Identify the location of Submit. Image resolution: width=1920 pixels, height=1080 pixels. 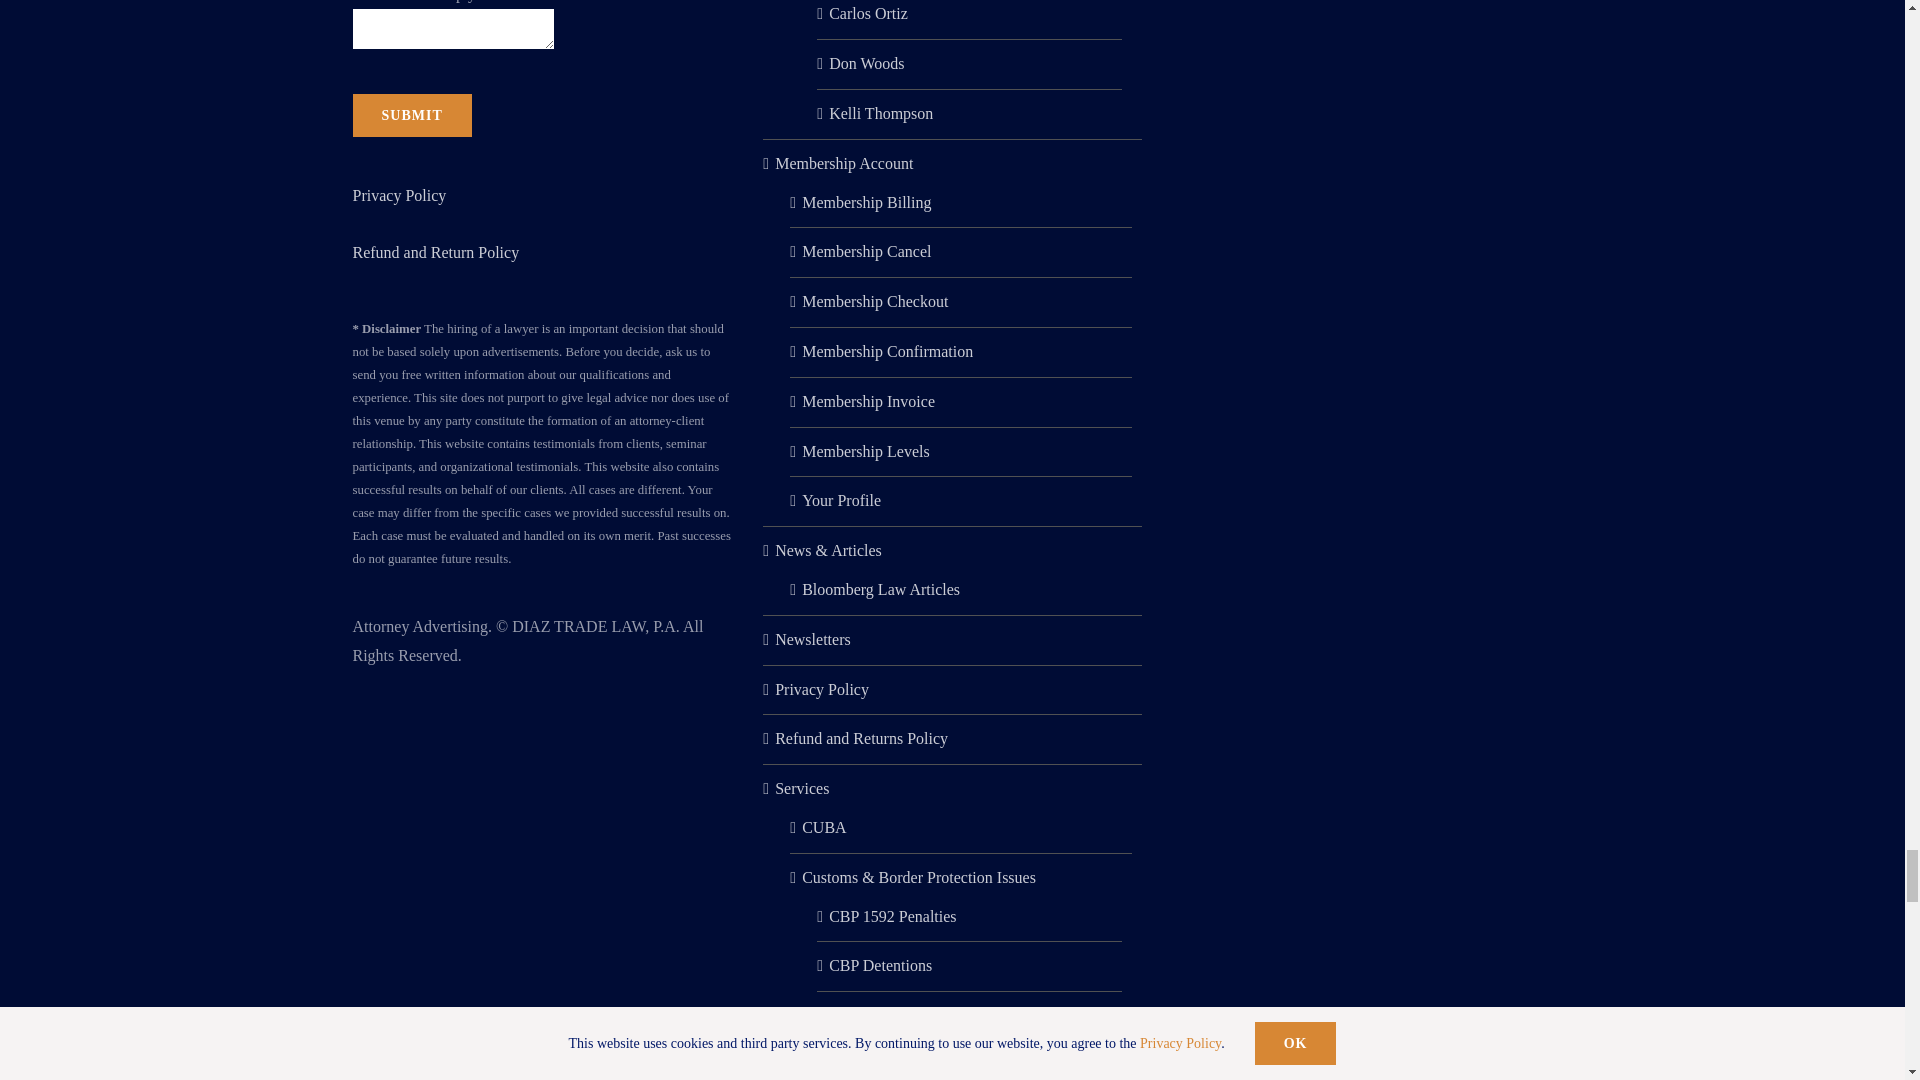
(410, 115).